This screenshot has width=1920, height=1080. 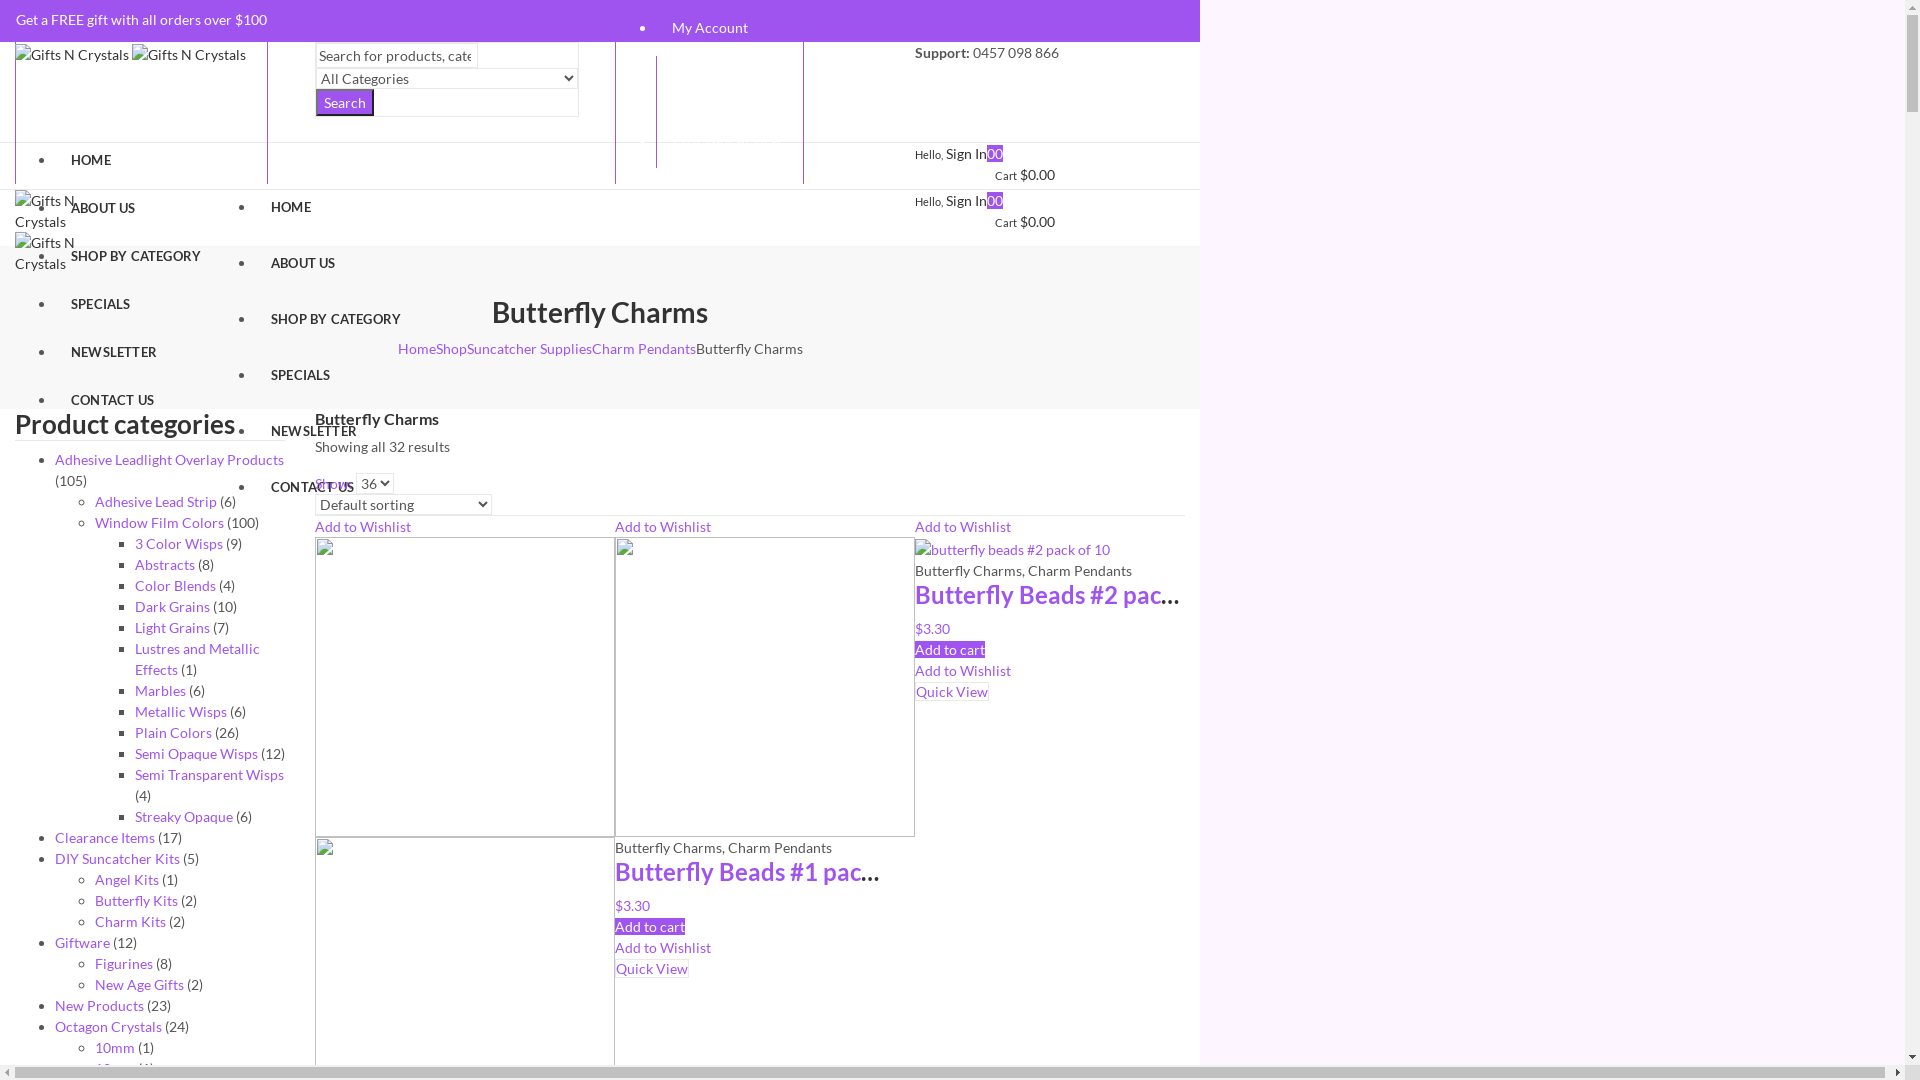 I want to click on Suncatcher Supplies, so click(x=528, y=348).